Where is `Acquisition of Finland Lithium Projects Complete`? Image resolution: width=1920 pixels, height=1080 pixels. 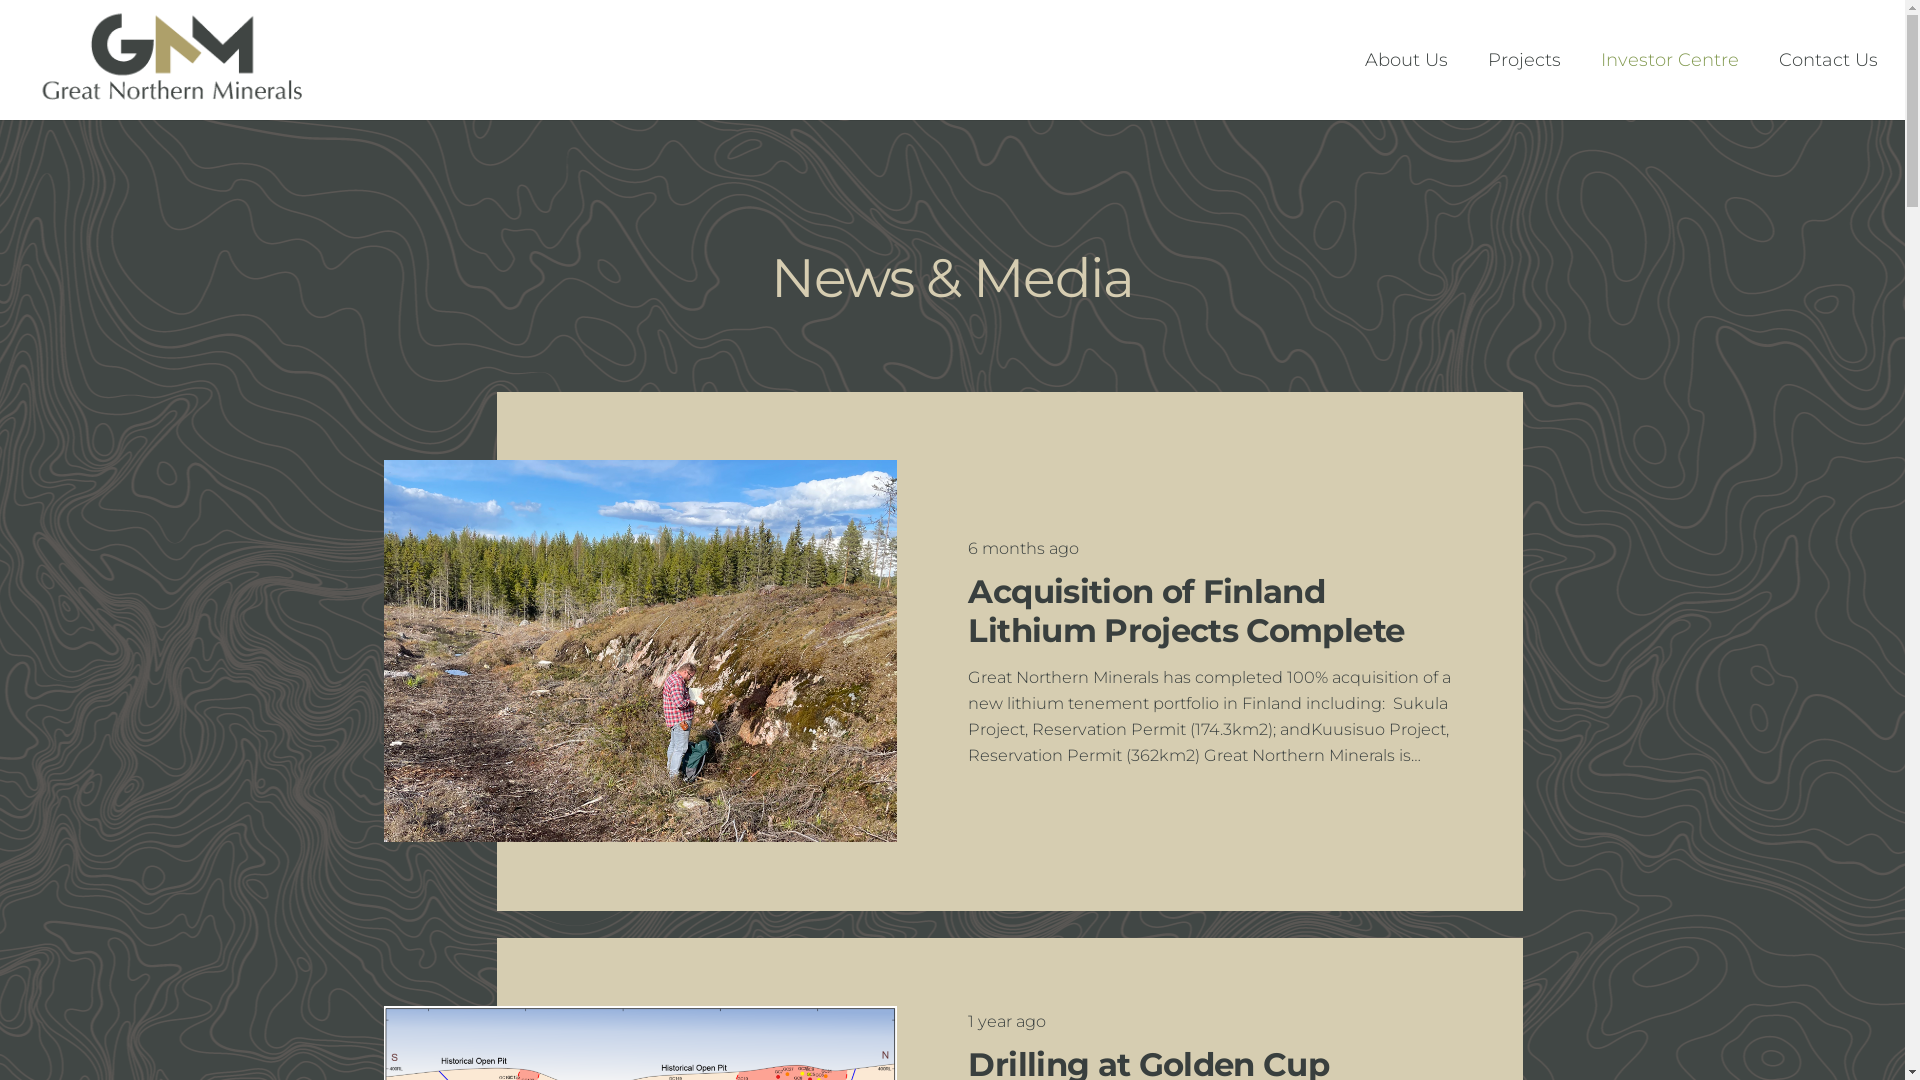
Acquisition of Finland Lithium Projects Complete is located at coordinates (1186, 611).